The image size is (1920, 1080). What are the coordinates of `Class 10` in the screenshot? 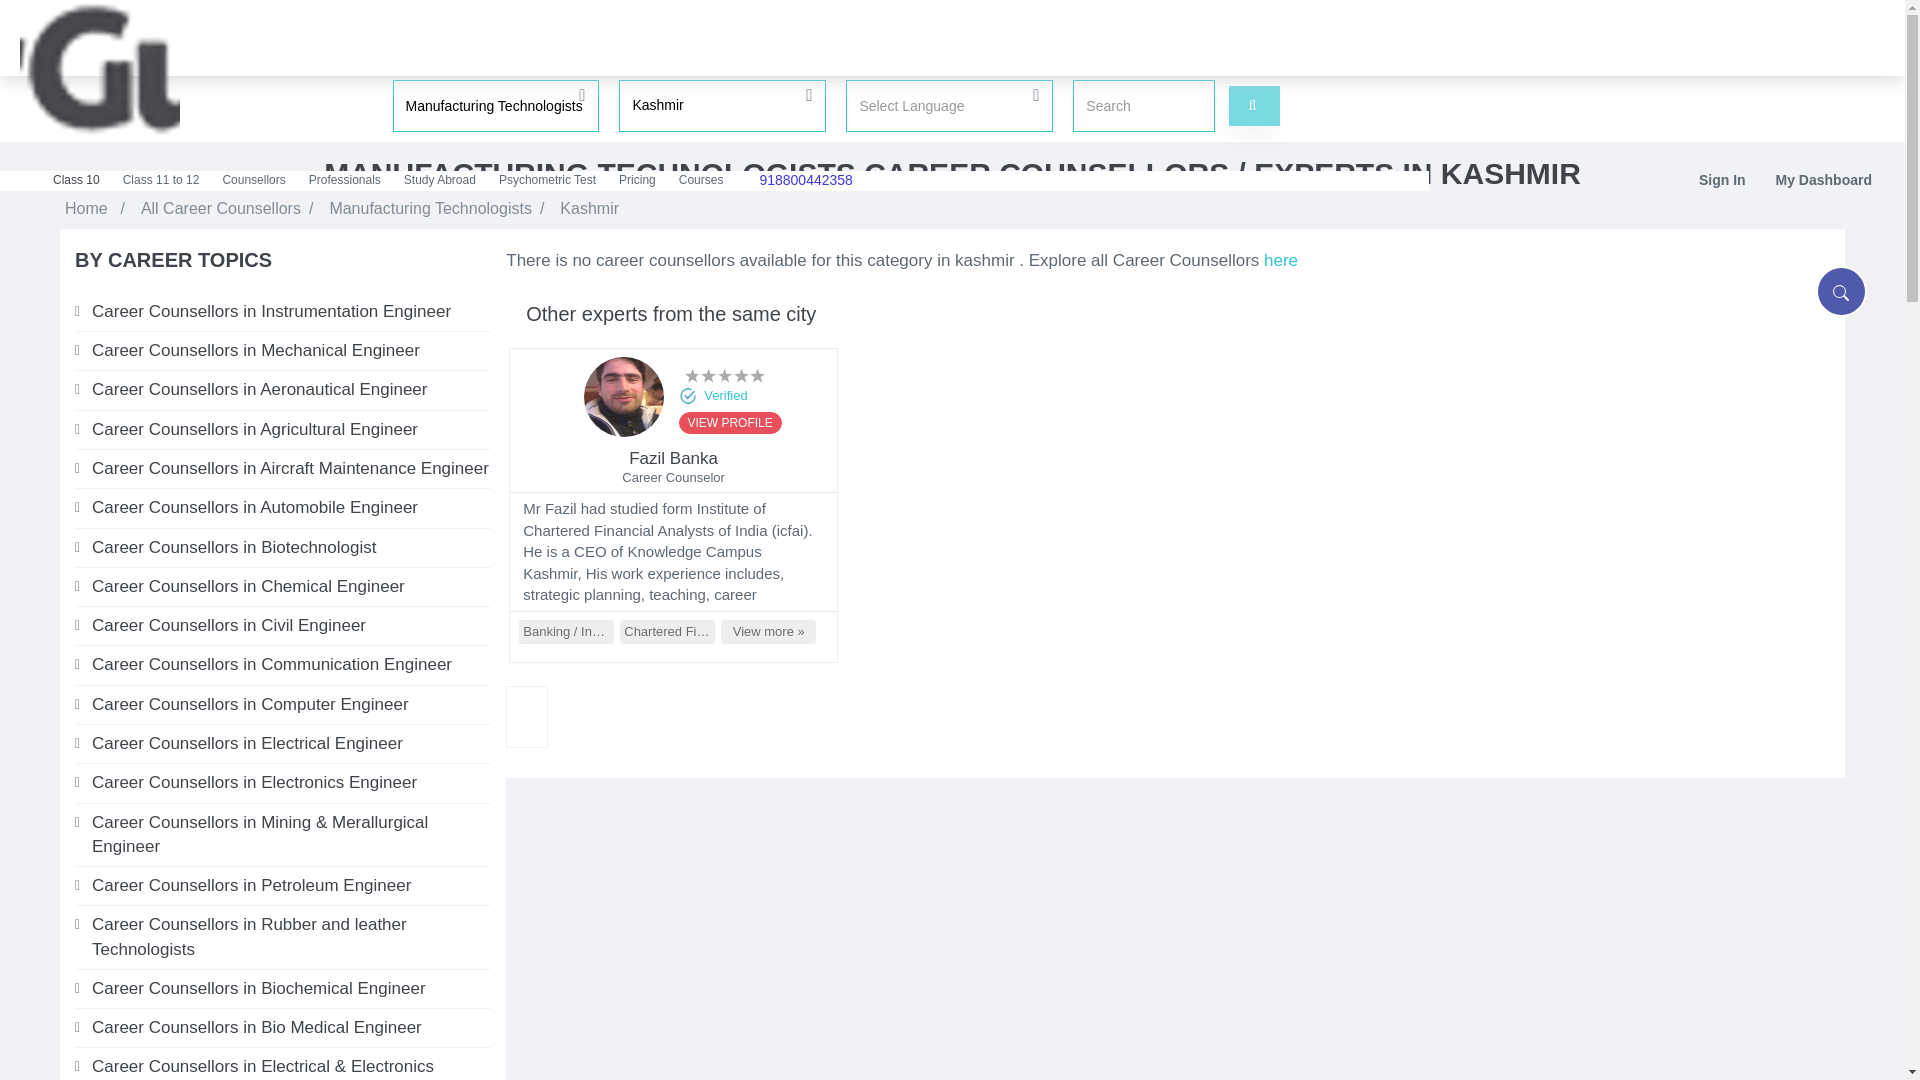 It's located at (76, 180).